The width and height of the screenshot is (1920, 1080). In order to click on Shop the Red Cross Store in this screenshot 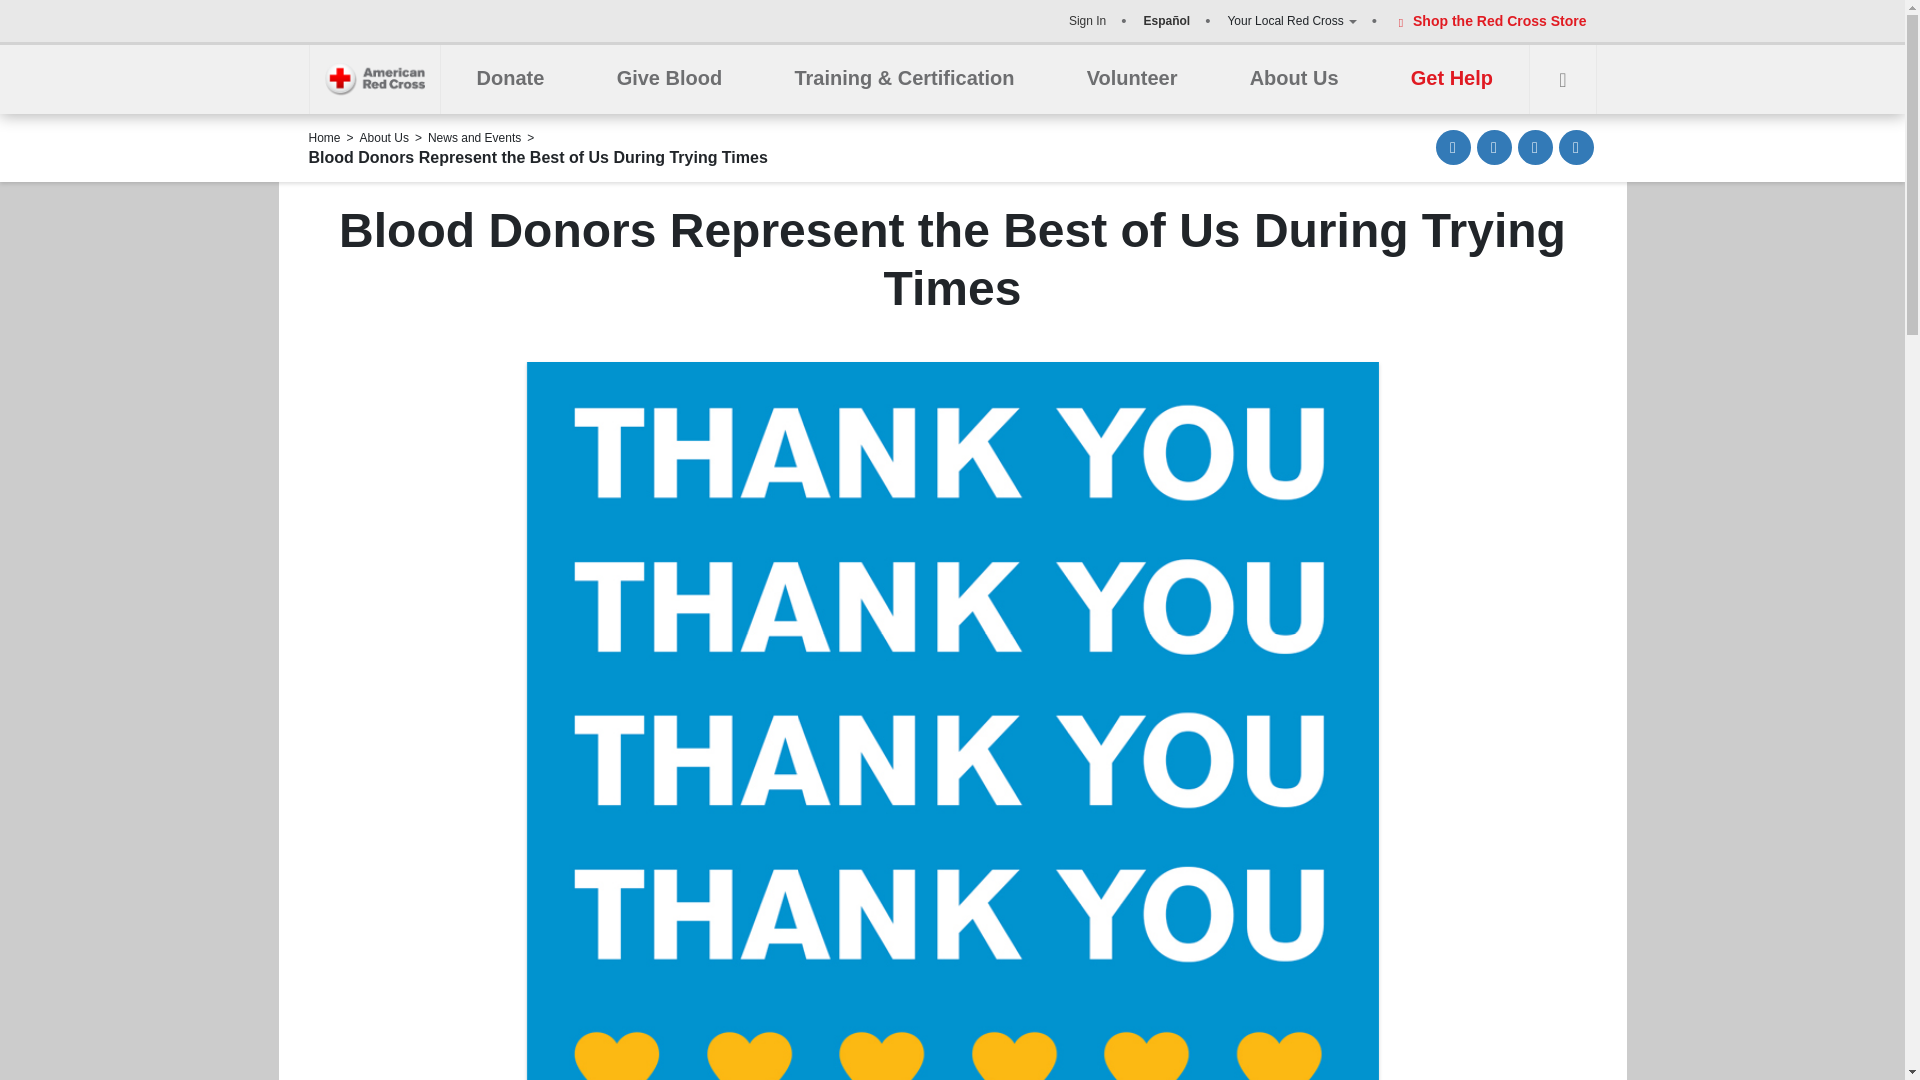, I will do `click(1488, 20)`.